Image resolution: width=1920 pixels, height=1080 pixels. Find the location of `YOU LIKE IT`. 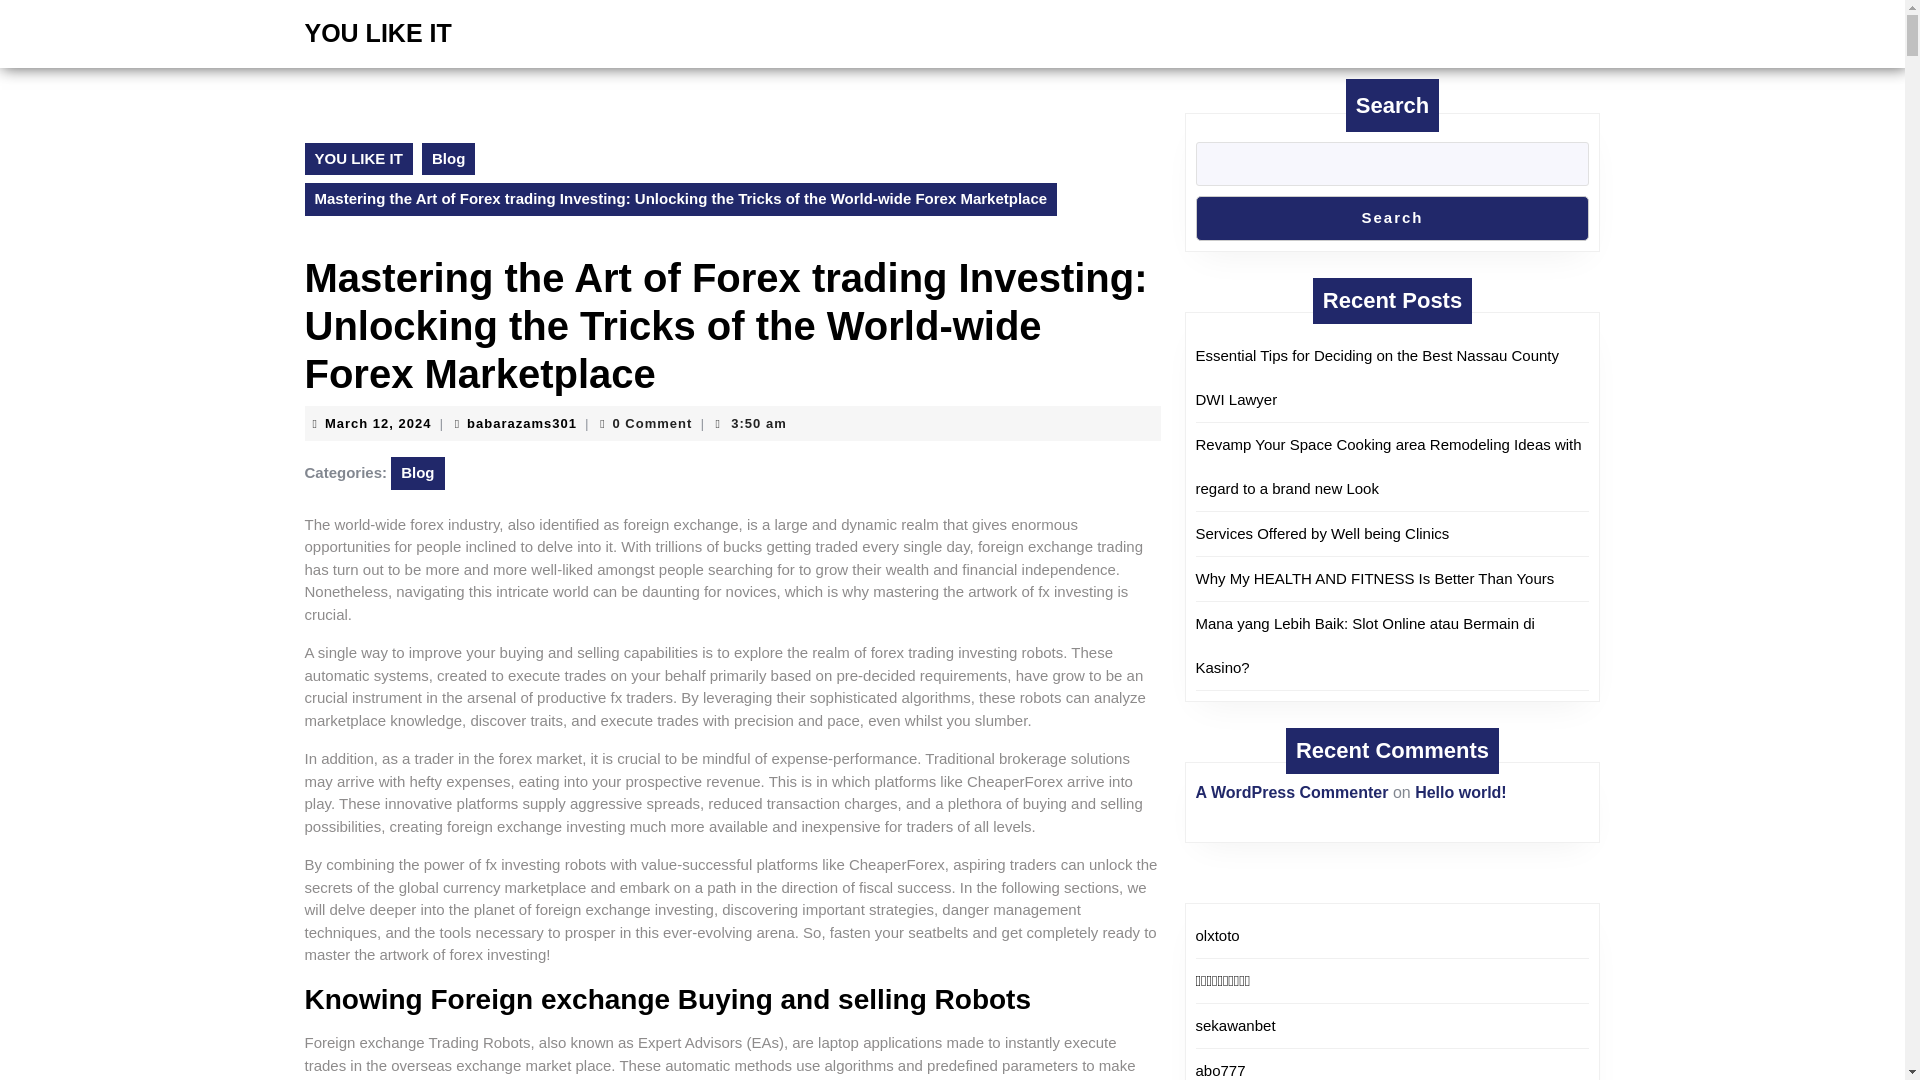

YOU LIKE IT is located at coordinates (377, 33).